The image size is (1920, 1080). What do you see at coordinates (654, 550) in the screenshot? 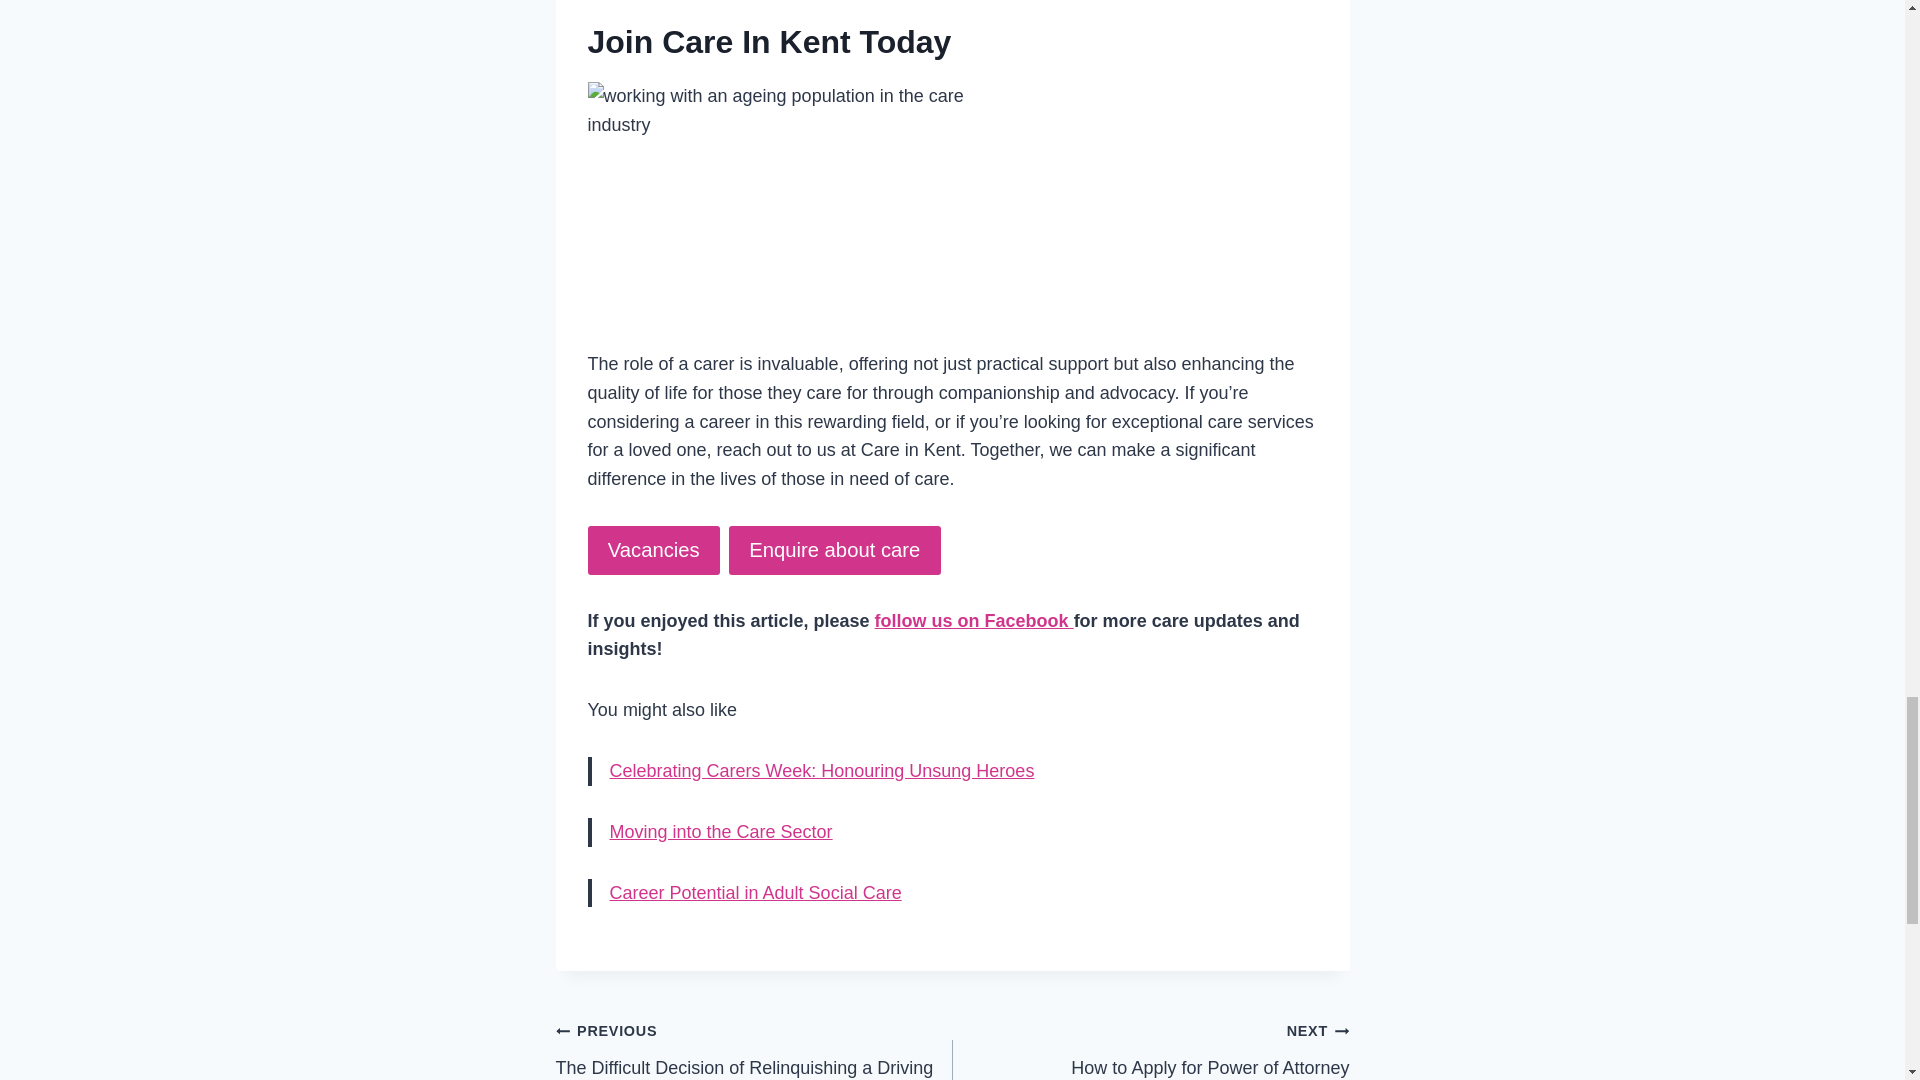
I see `Vacancies` at bounding box center [654, 550].